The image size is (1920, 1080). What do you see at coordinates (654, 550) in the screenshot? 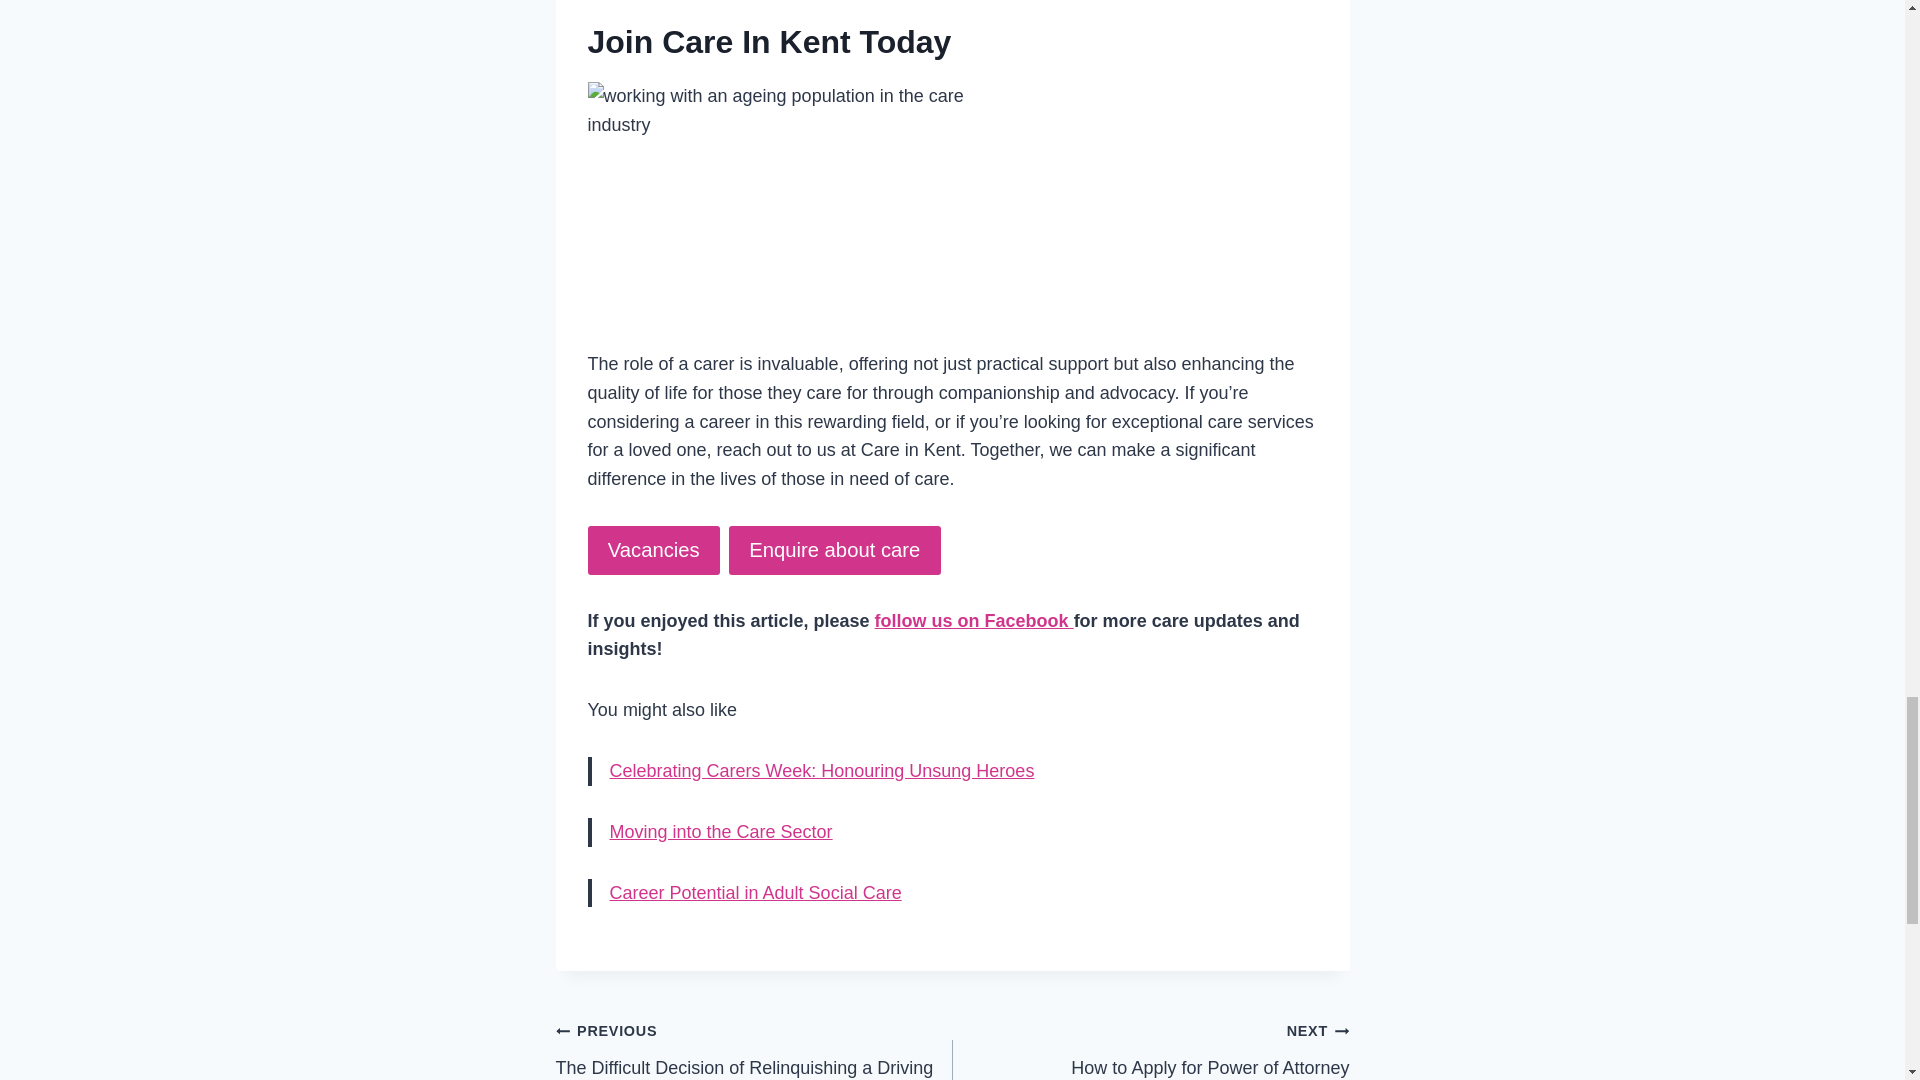
I see `Vacancies` at bounding box center [654, 550].